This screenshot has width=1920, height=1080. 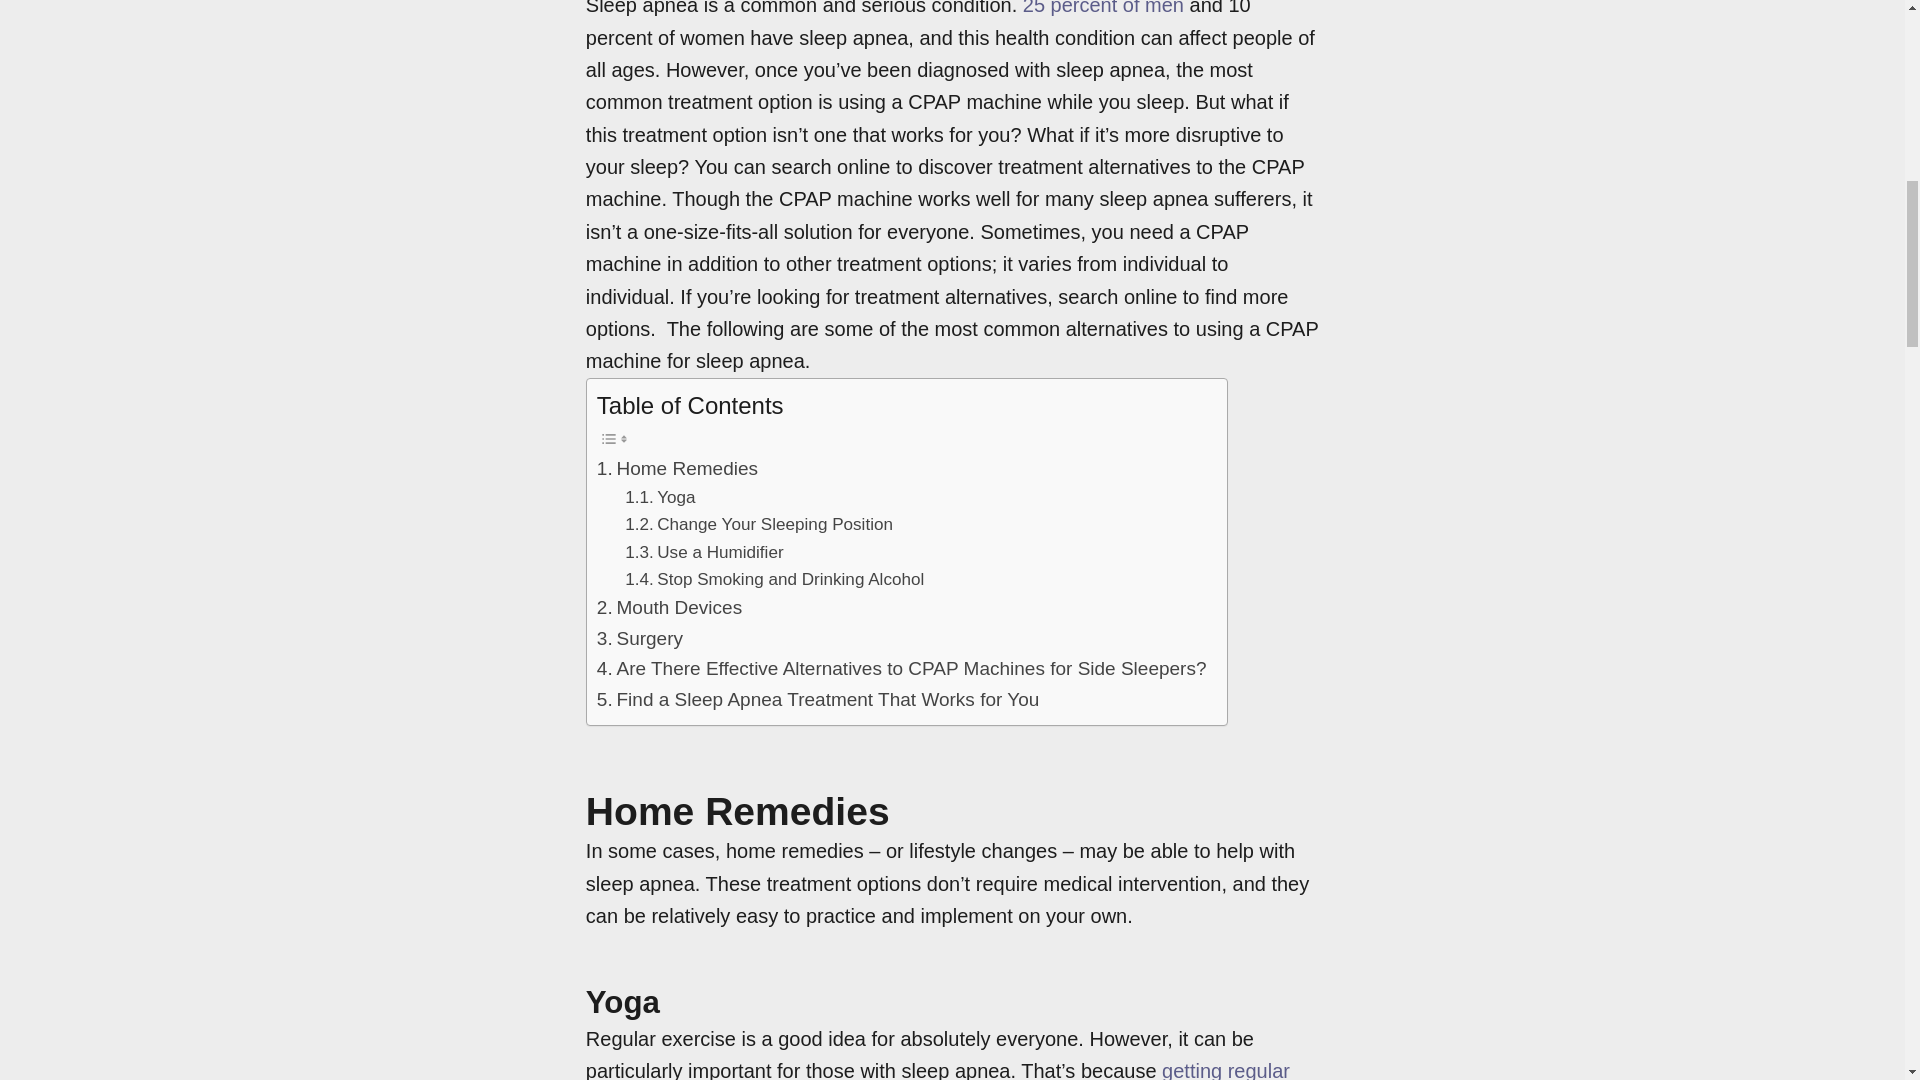 I want to click on Find a Sleep Apnea Treatment That Works for You, so click(x=818, y=699).